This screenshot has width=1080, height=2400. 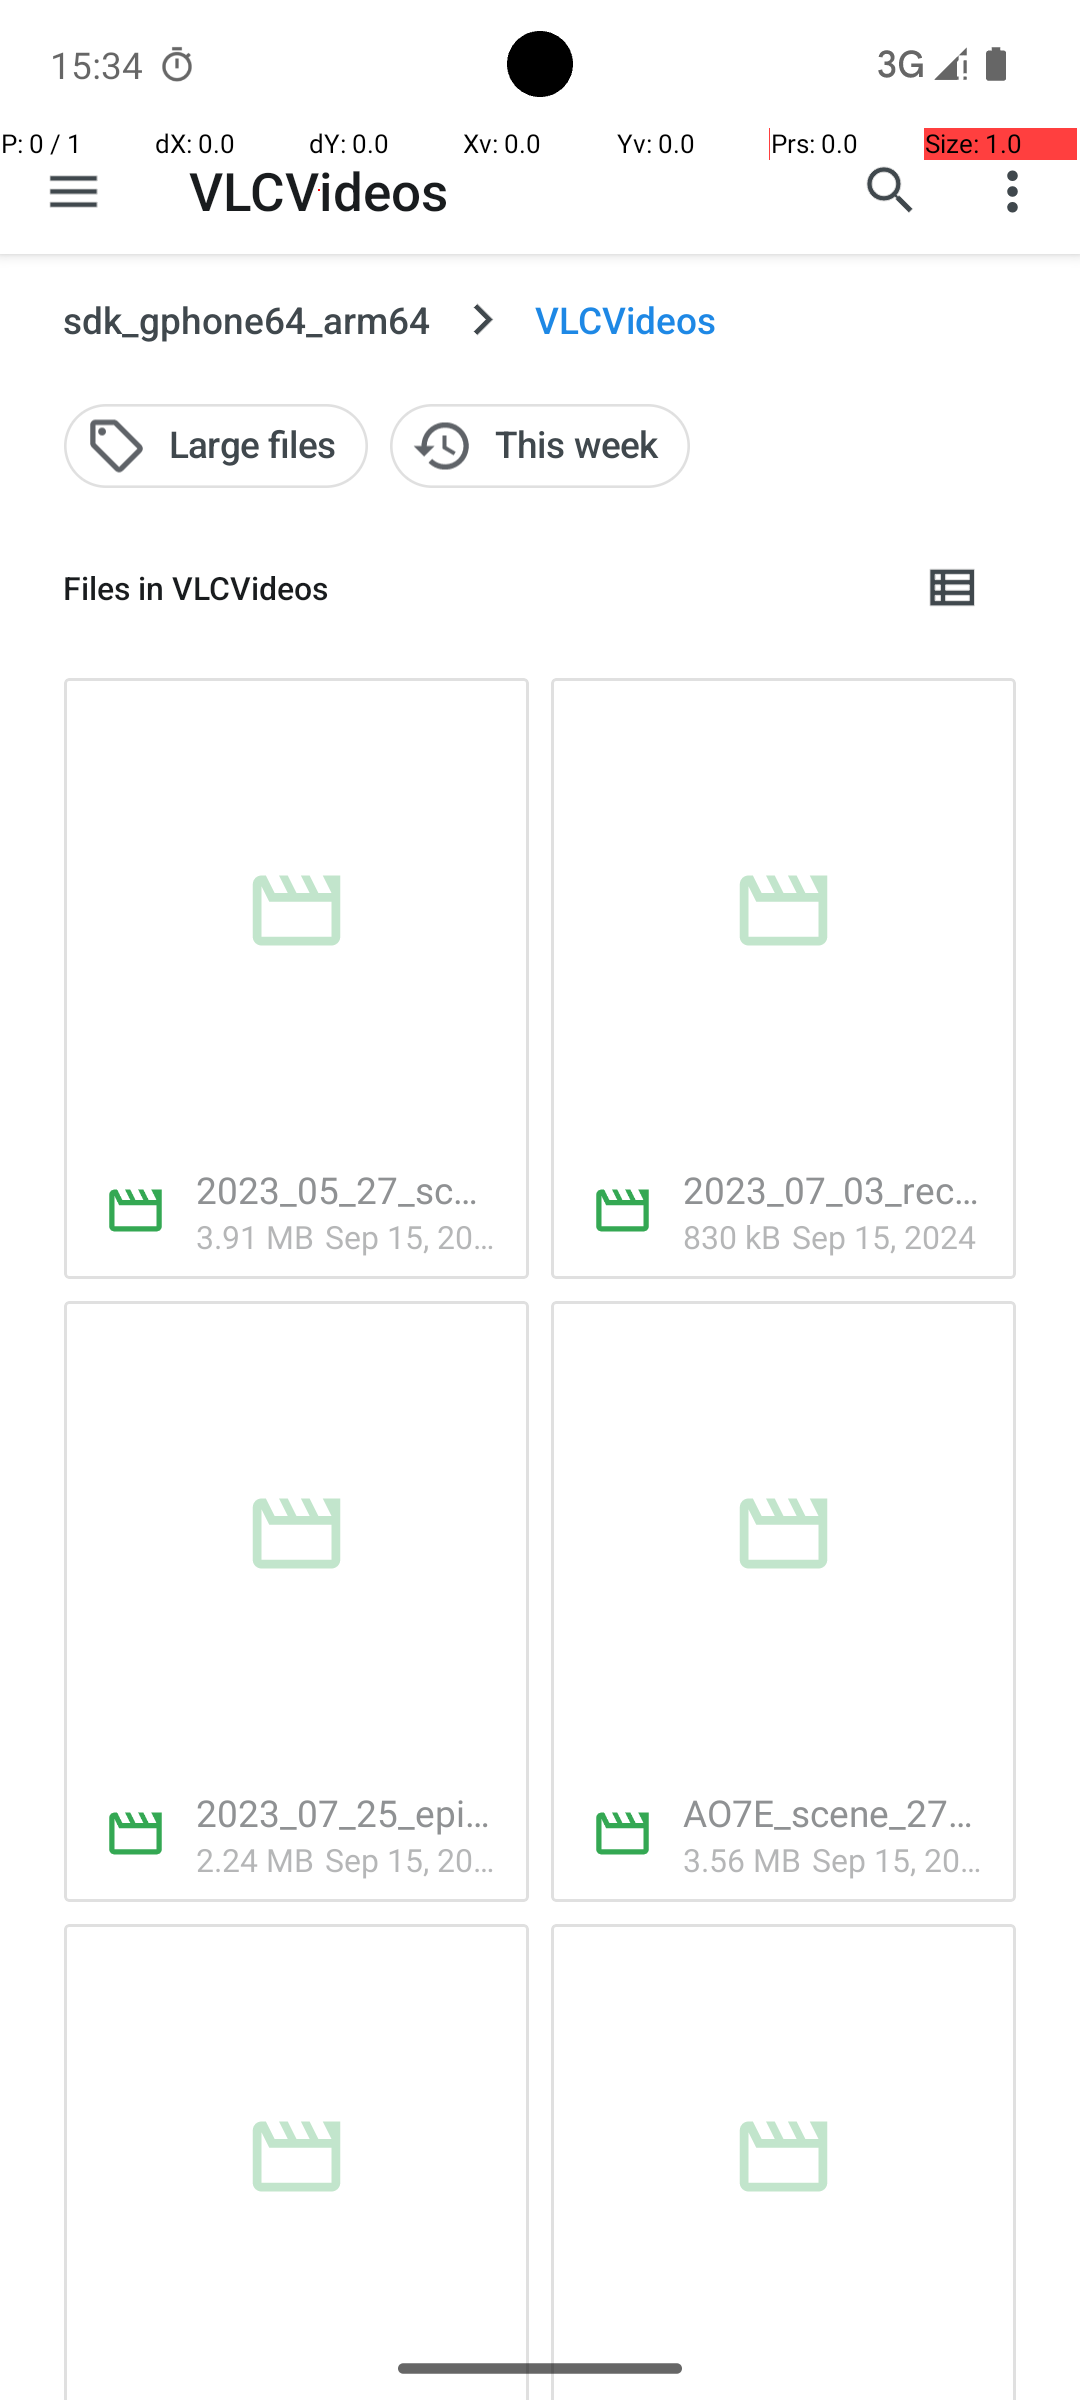 I want to click on Files in VLCVideos, so click(x=476, y=588).